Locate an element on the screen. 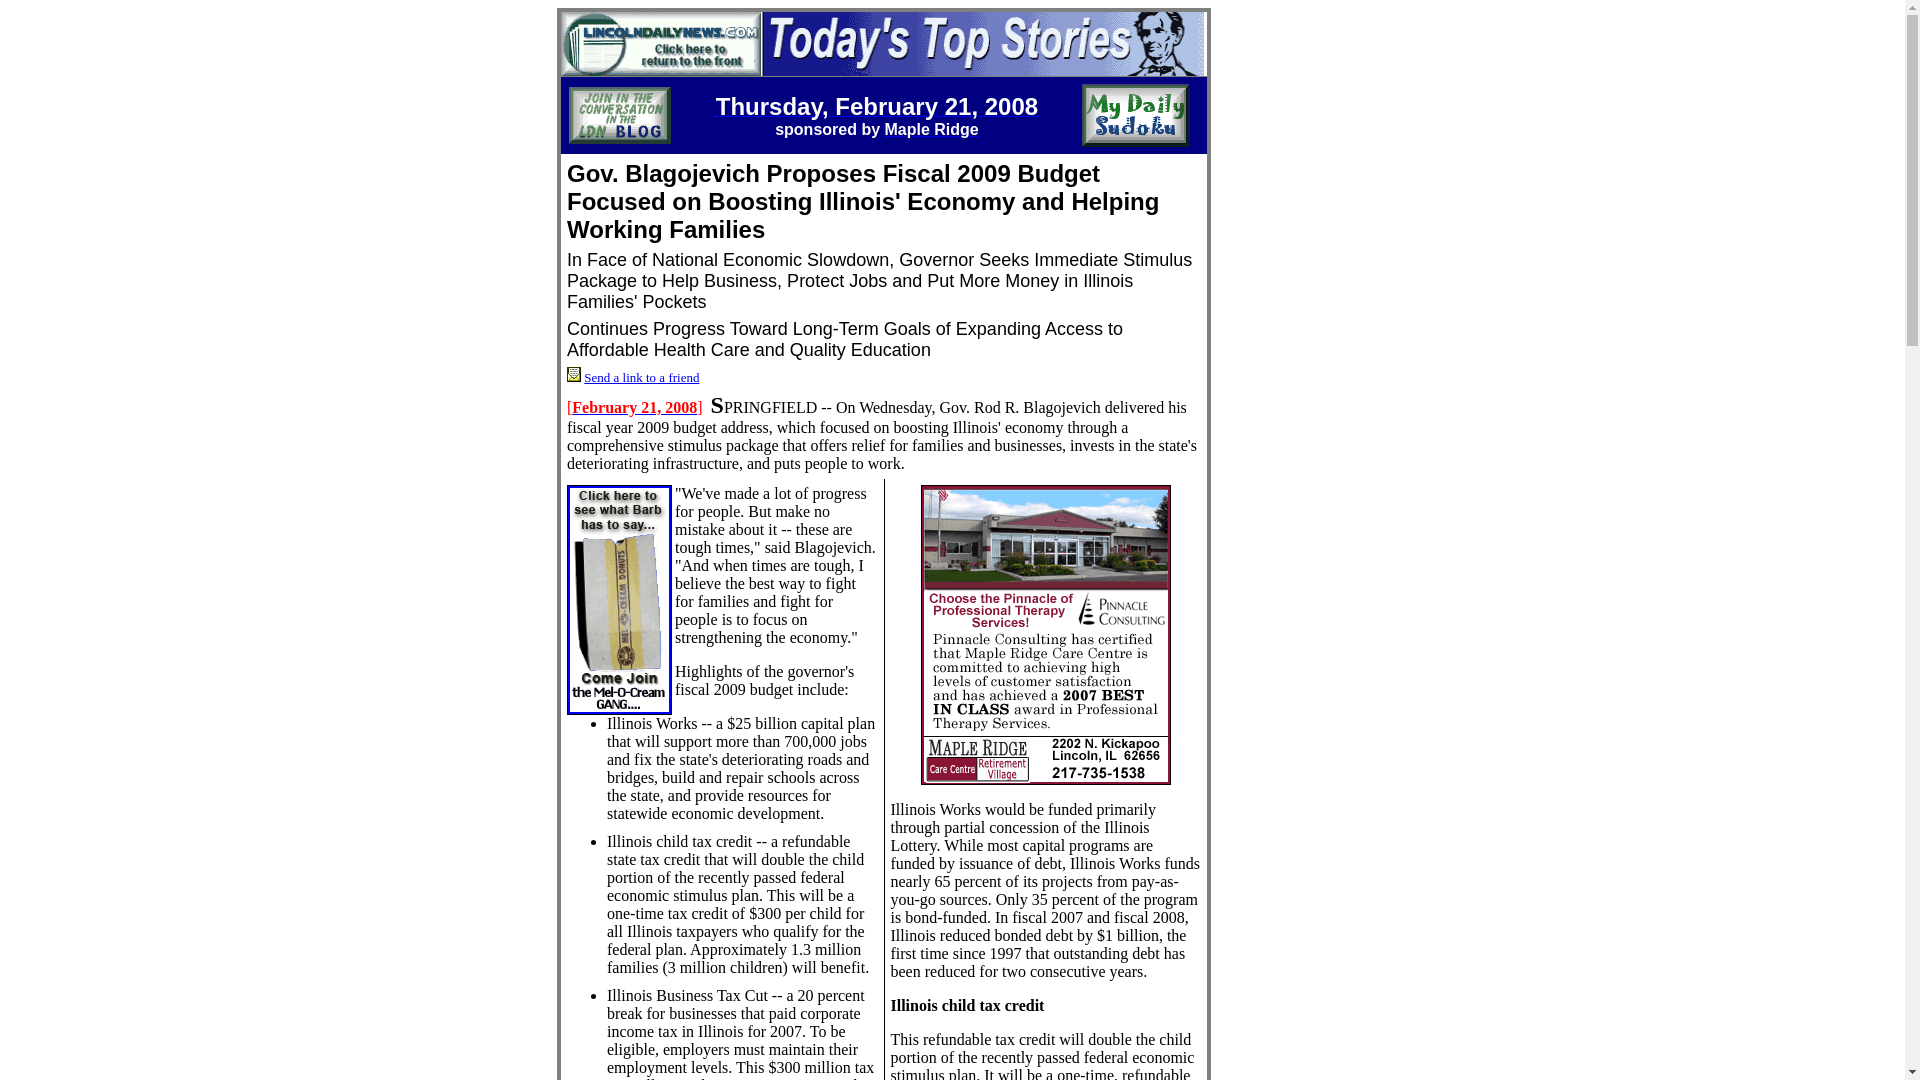 Image resolution: width=1920 pixels, height=1080 pixels. Send a link to a friend is located at coordinates (640, 377).